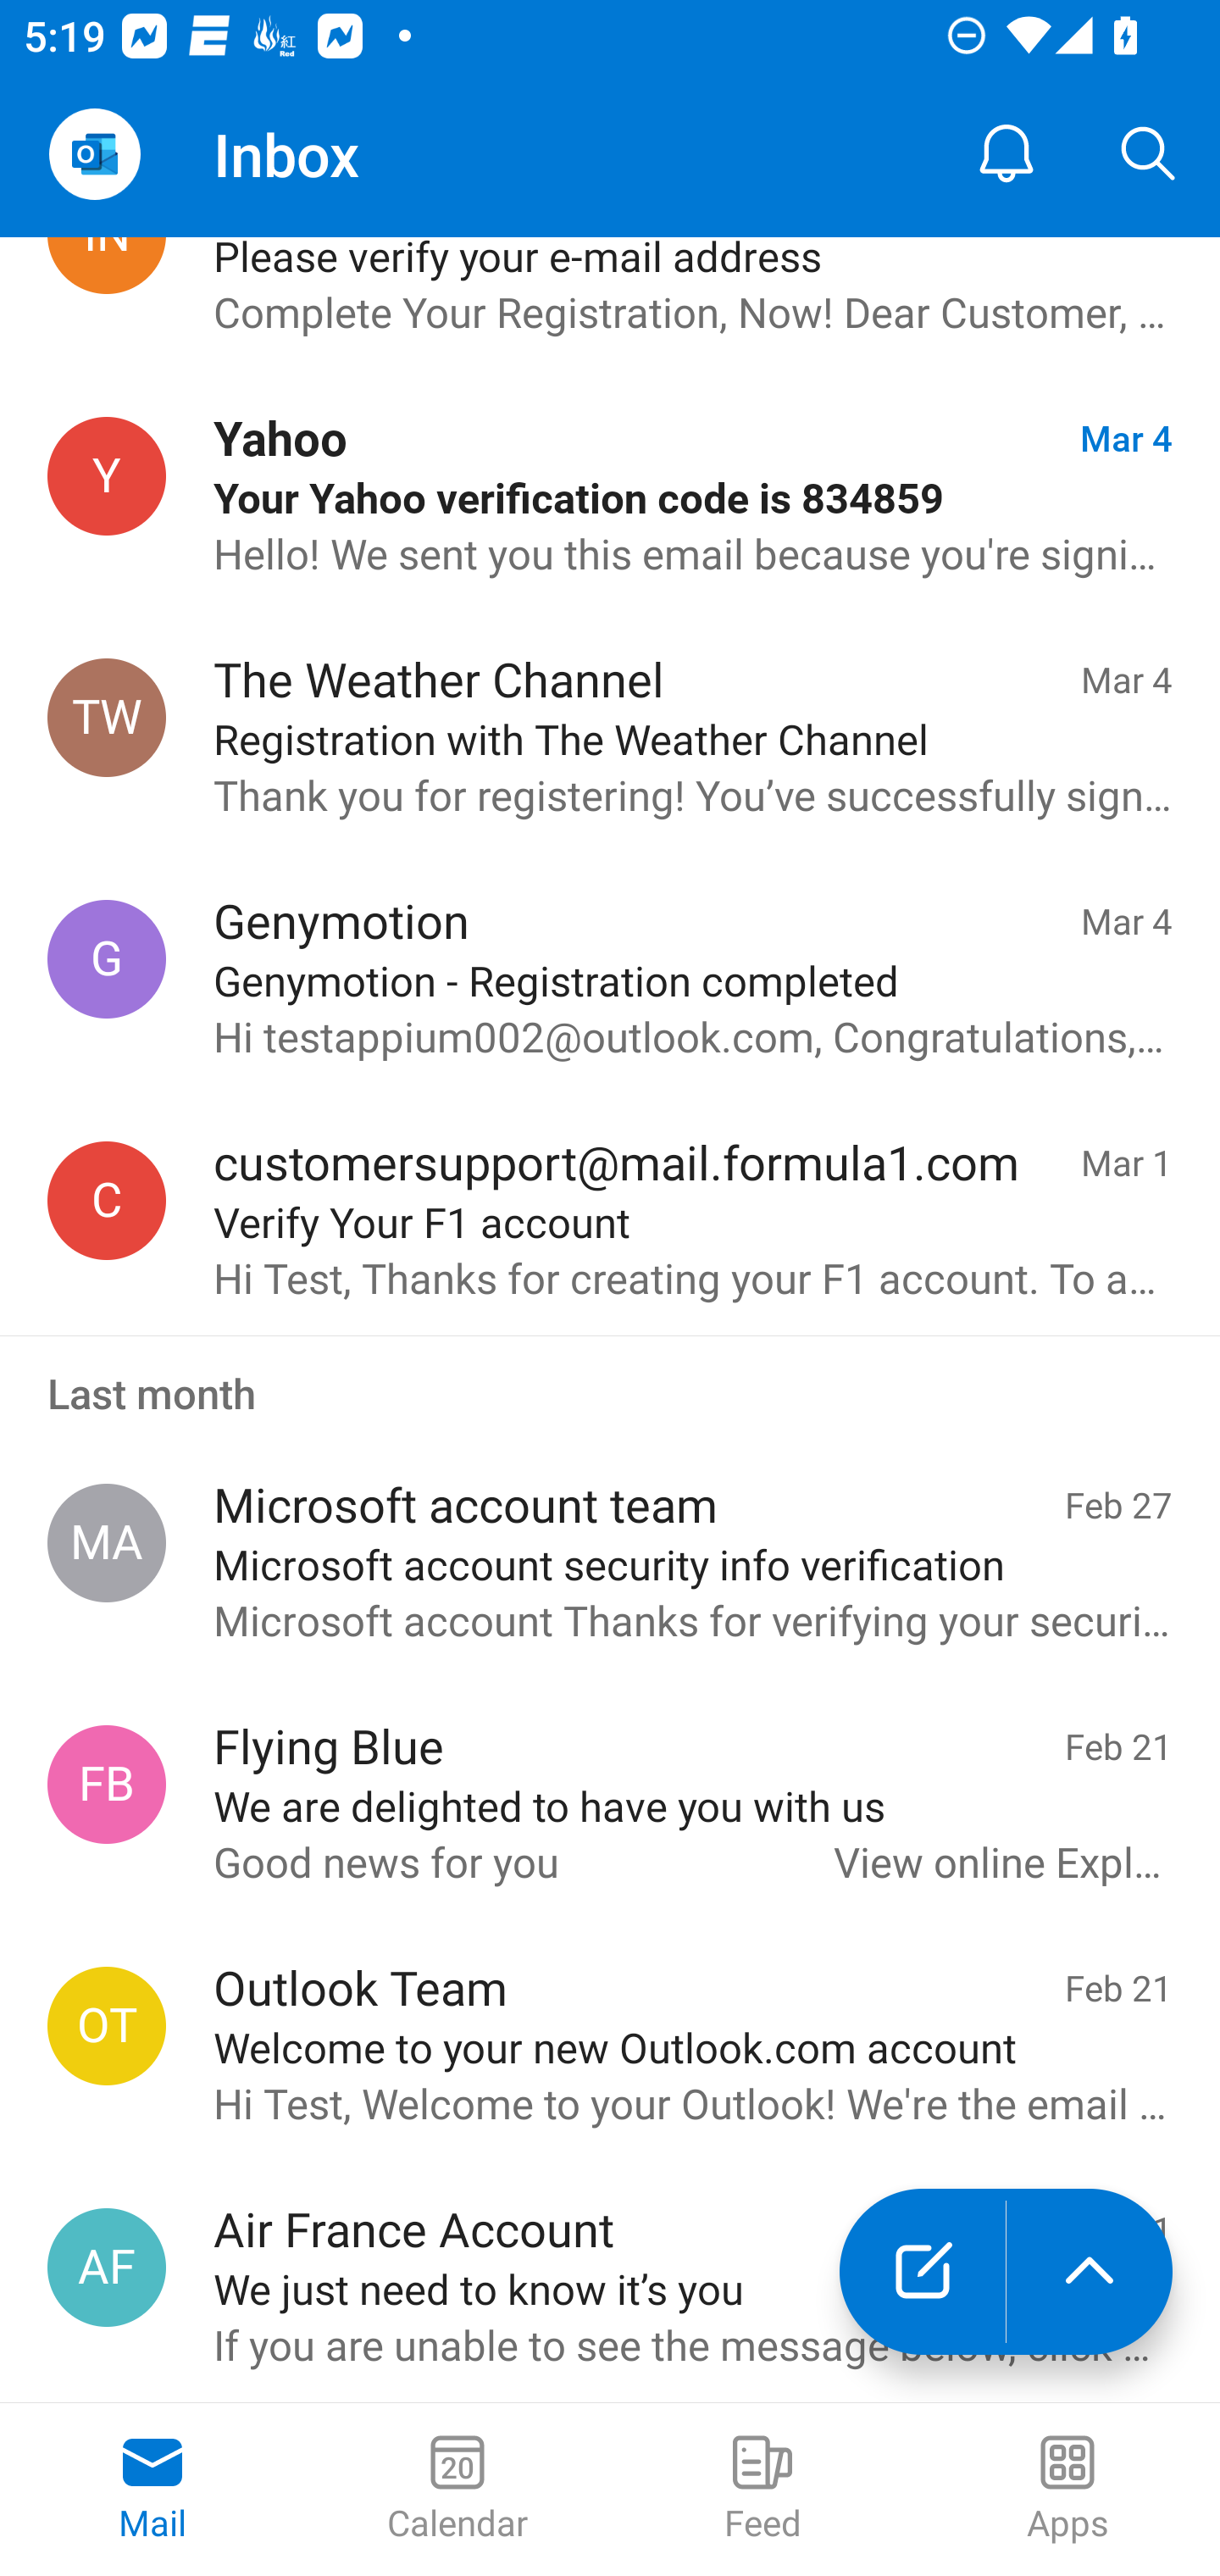 The image size is (1220, 2576). What do you see at coordinates (94, 154) in the screenshot?
I see `Open Navigation Drawer` at bounding box center [94, 154].